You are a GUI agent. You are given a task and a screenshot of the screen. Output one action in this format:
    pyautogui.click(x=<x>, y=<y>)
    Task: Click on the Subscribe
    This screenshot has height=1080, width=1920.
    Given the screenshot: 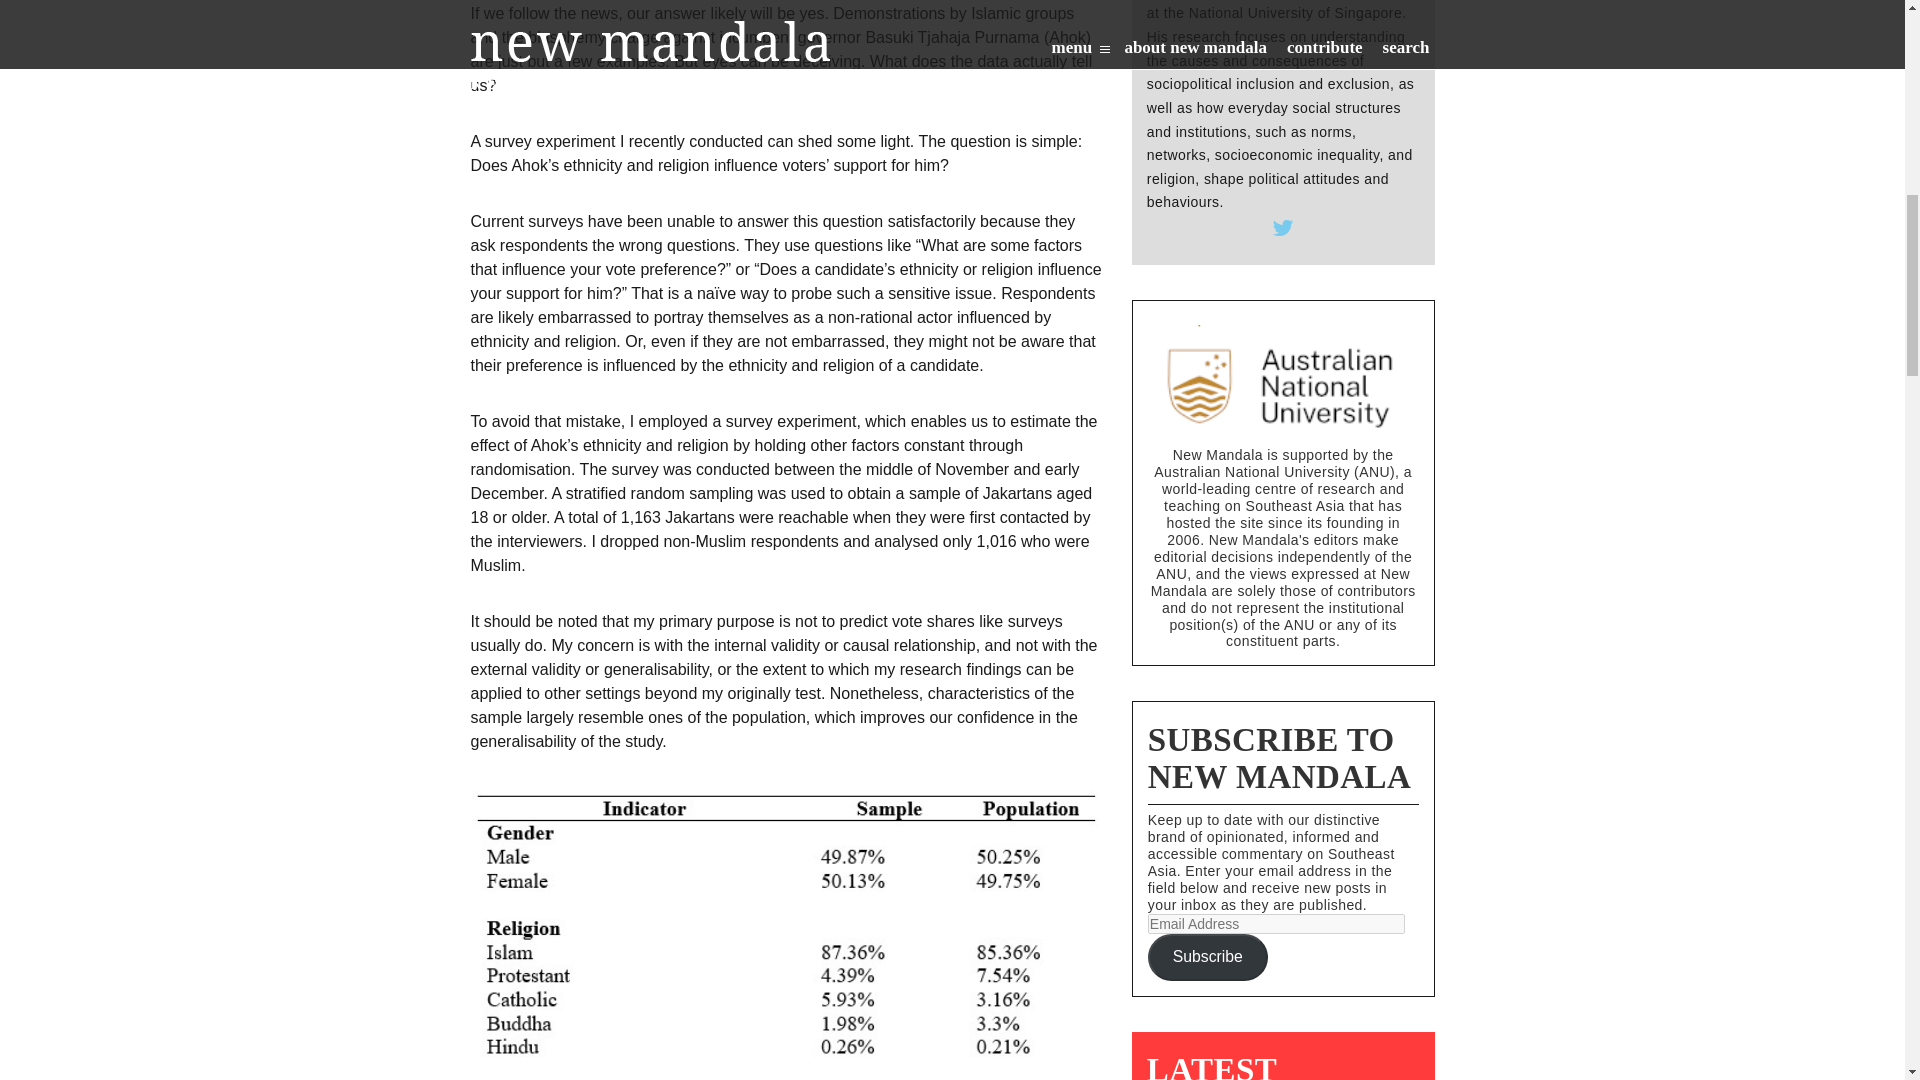 What is the action you would take?
    pyautogui.click(x=1208, y=957)
    